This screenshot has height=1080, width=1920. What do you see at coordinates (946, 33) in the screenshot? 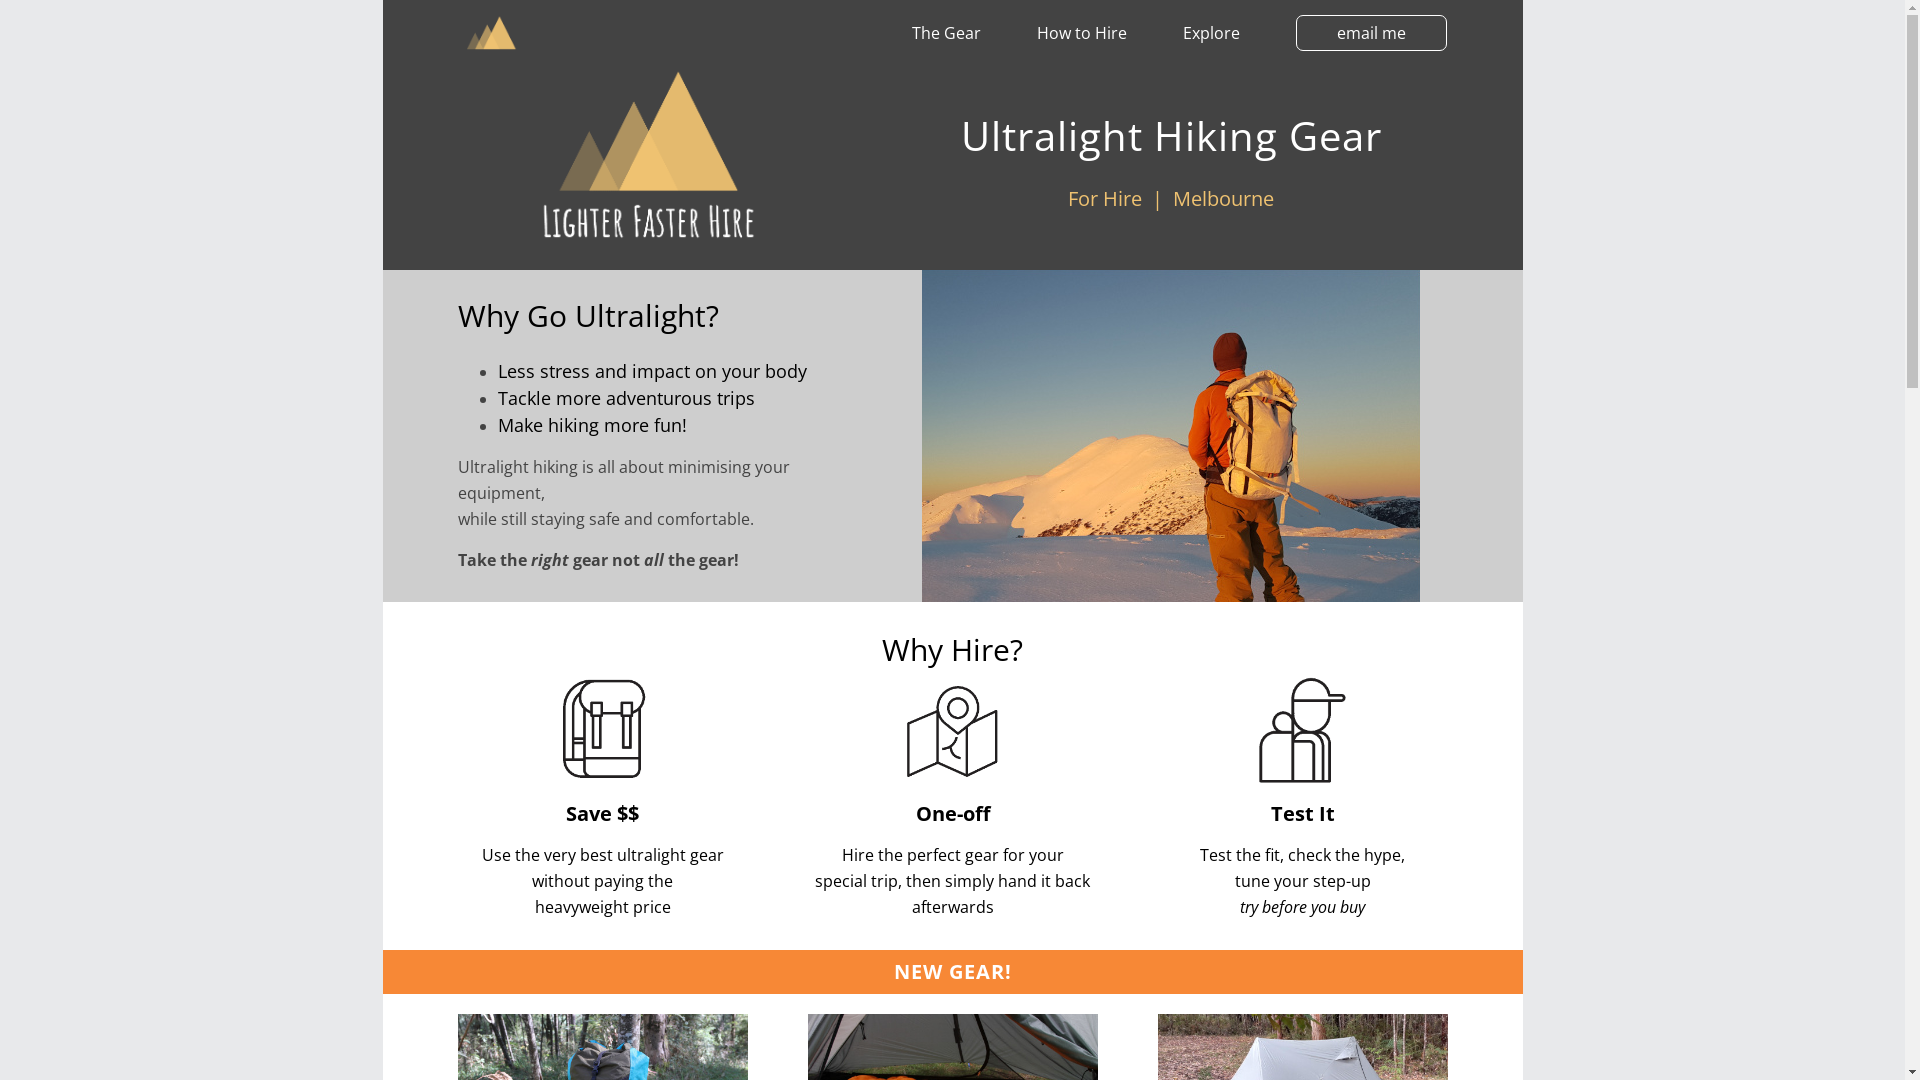
I see `The Gear` at bounding box center [946, 33].